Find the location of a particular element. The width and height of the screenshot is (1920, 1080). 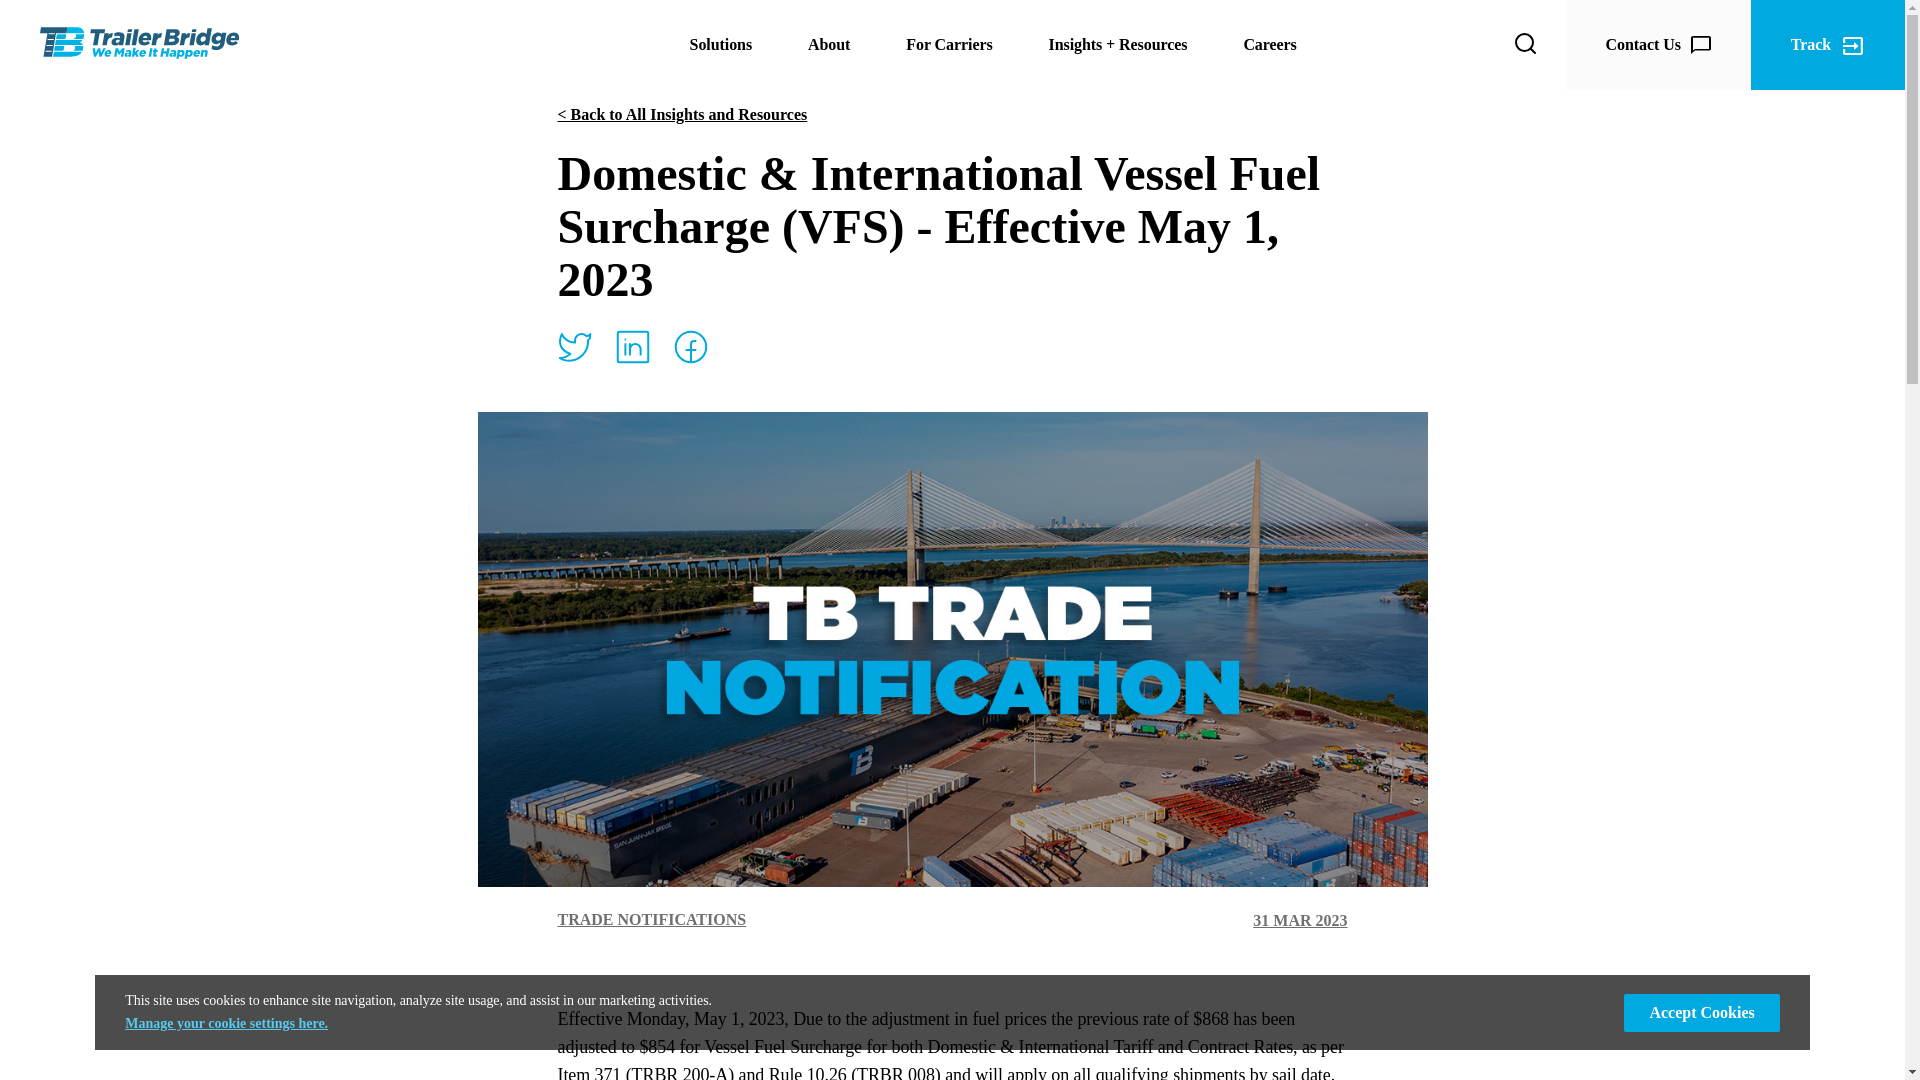

Logo Trailer Bridge is located at coordinates (140, 42).